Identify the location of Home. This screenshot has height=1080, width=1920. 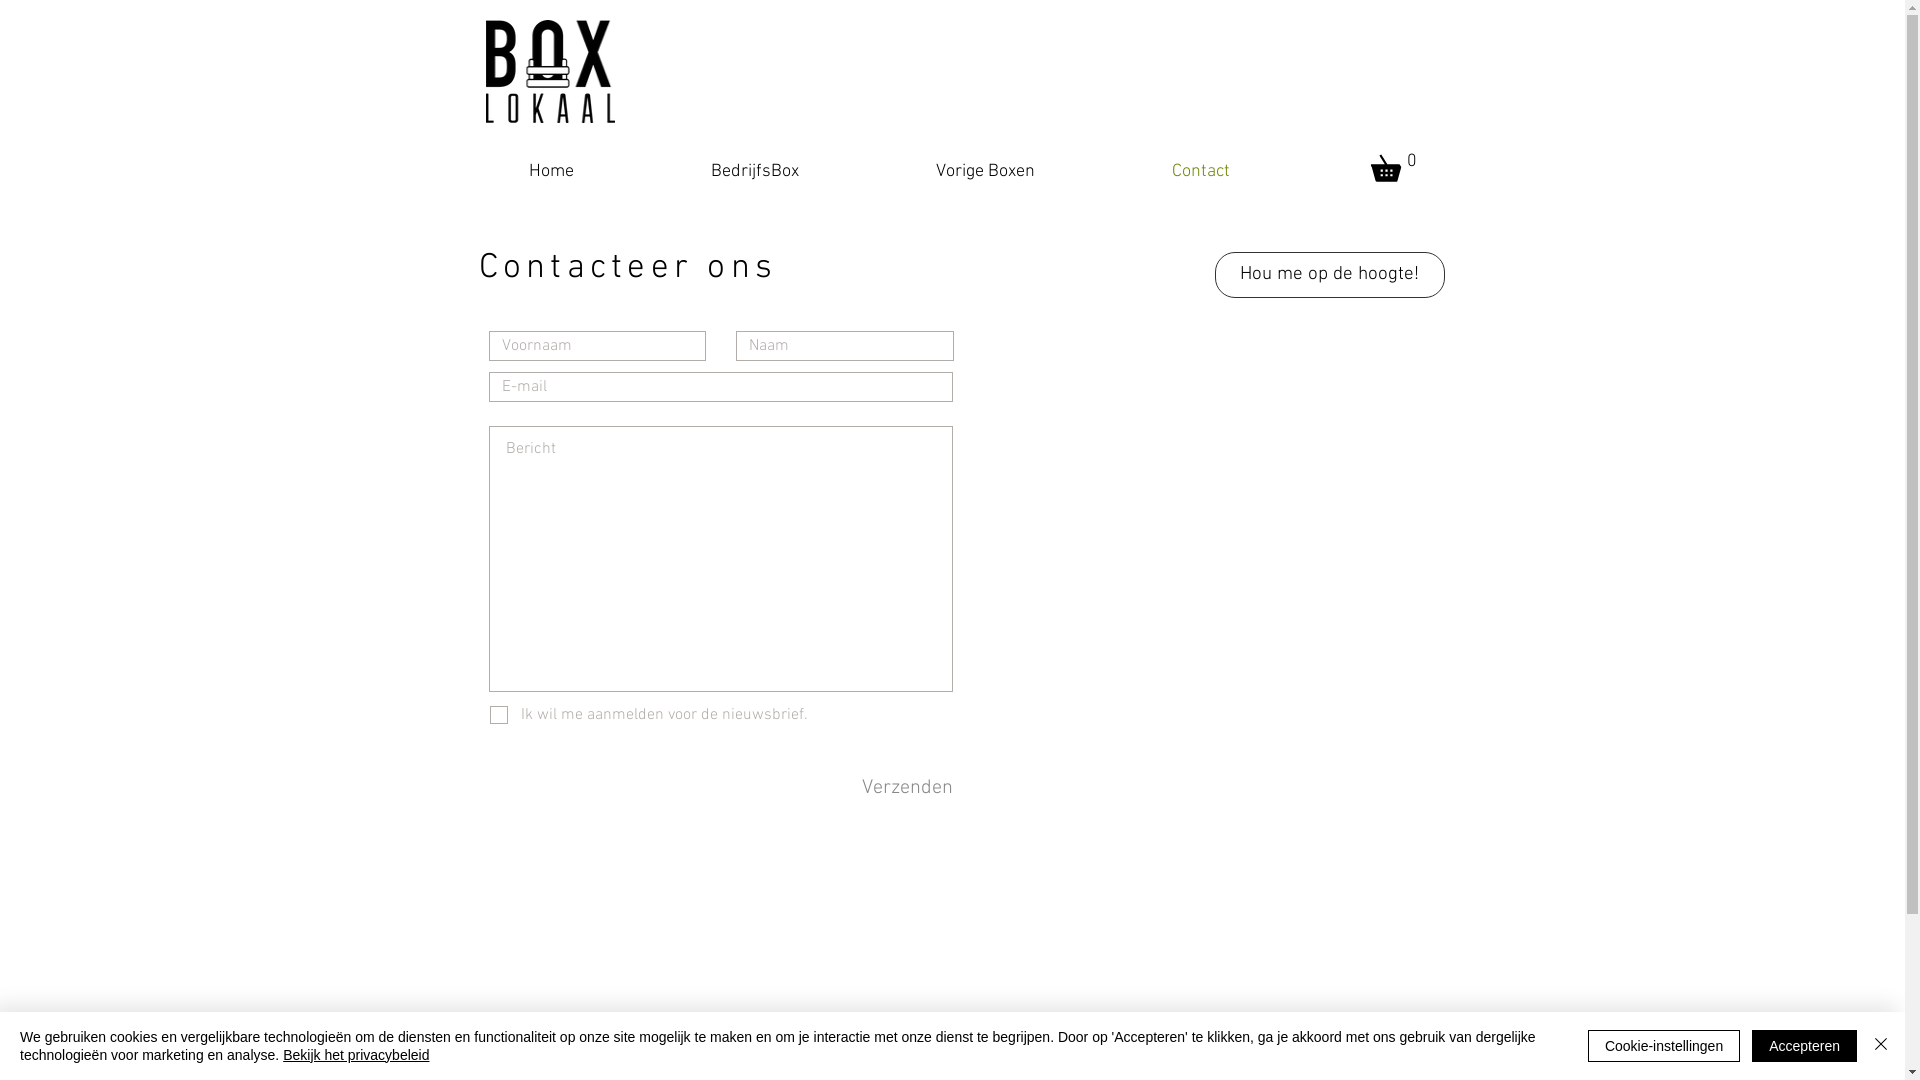
(599, 170).